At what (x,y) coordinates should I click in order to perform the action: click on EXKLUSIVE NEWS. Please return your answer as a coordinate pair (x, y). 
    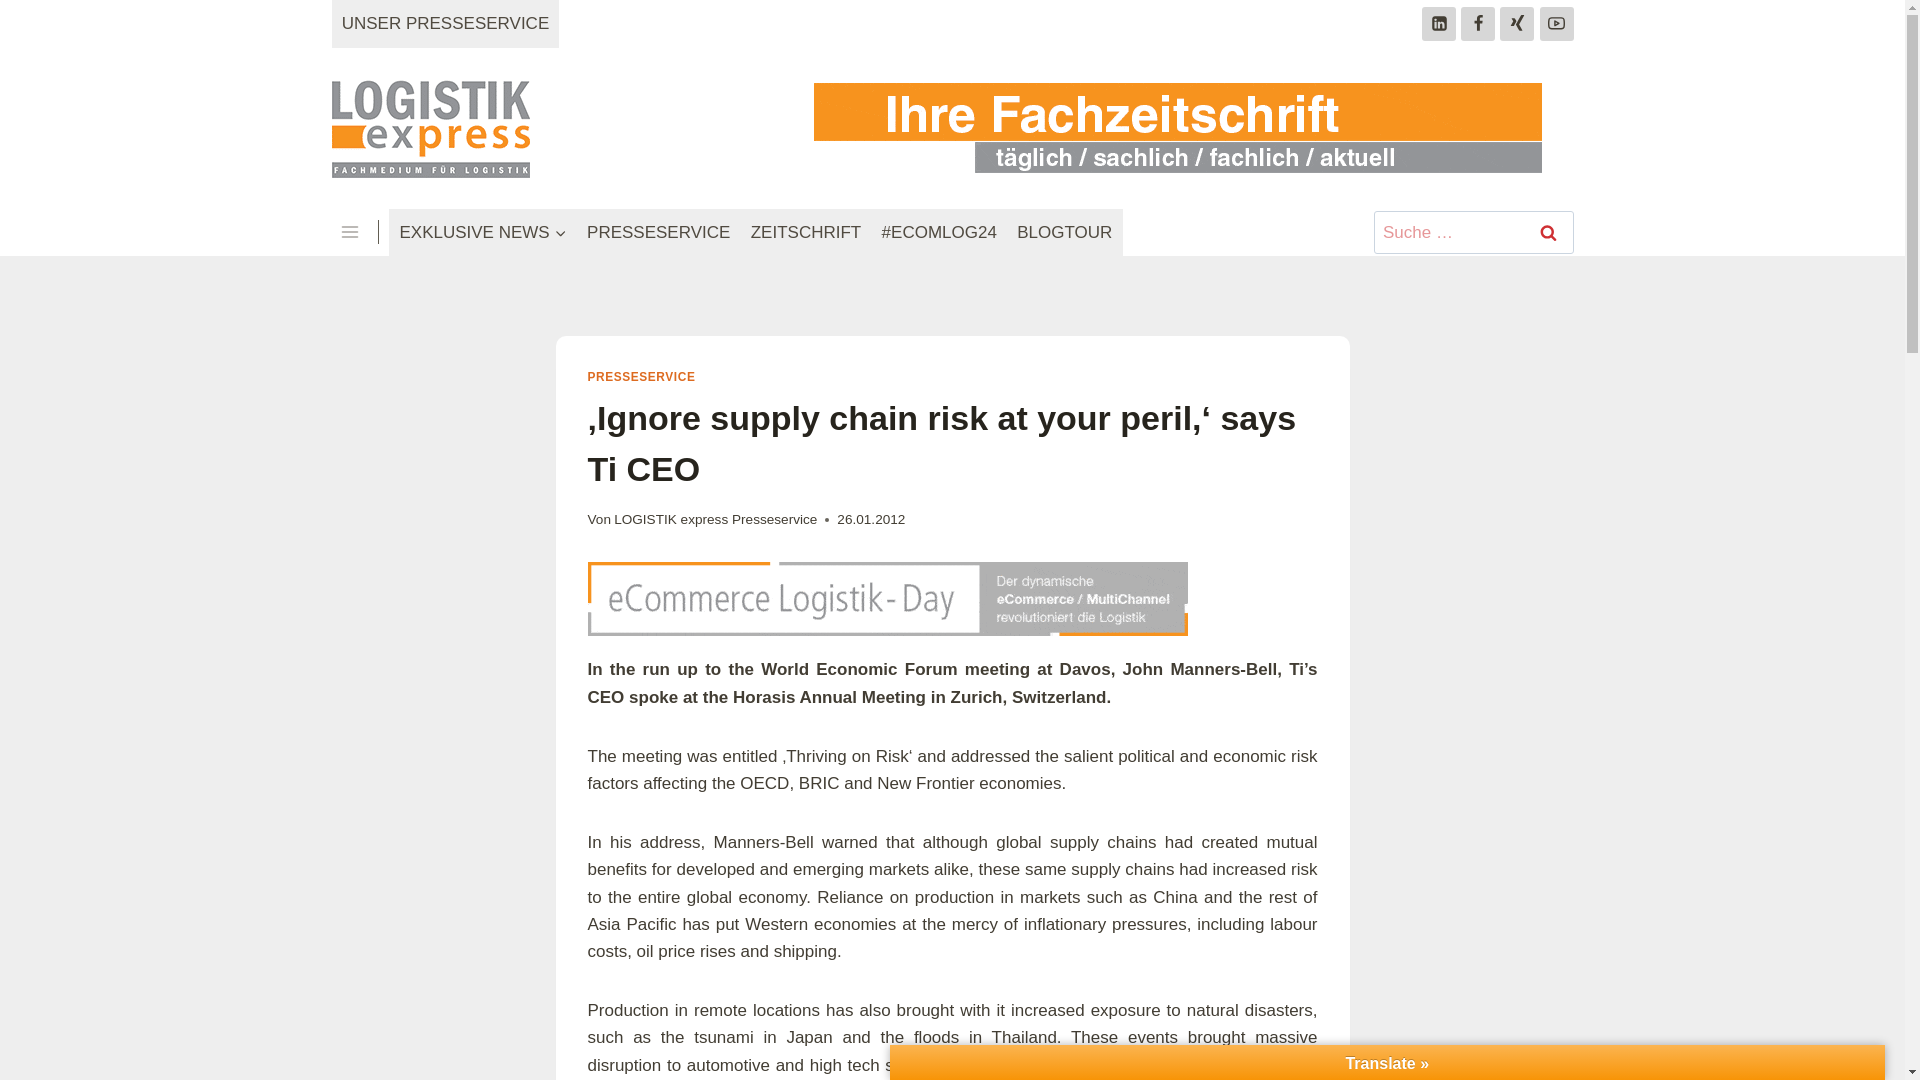
    Looking at the image, I should click on (483, 233).